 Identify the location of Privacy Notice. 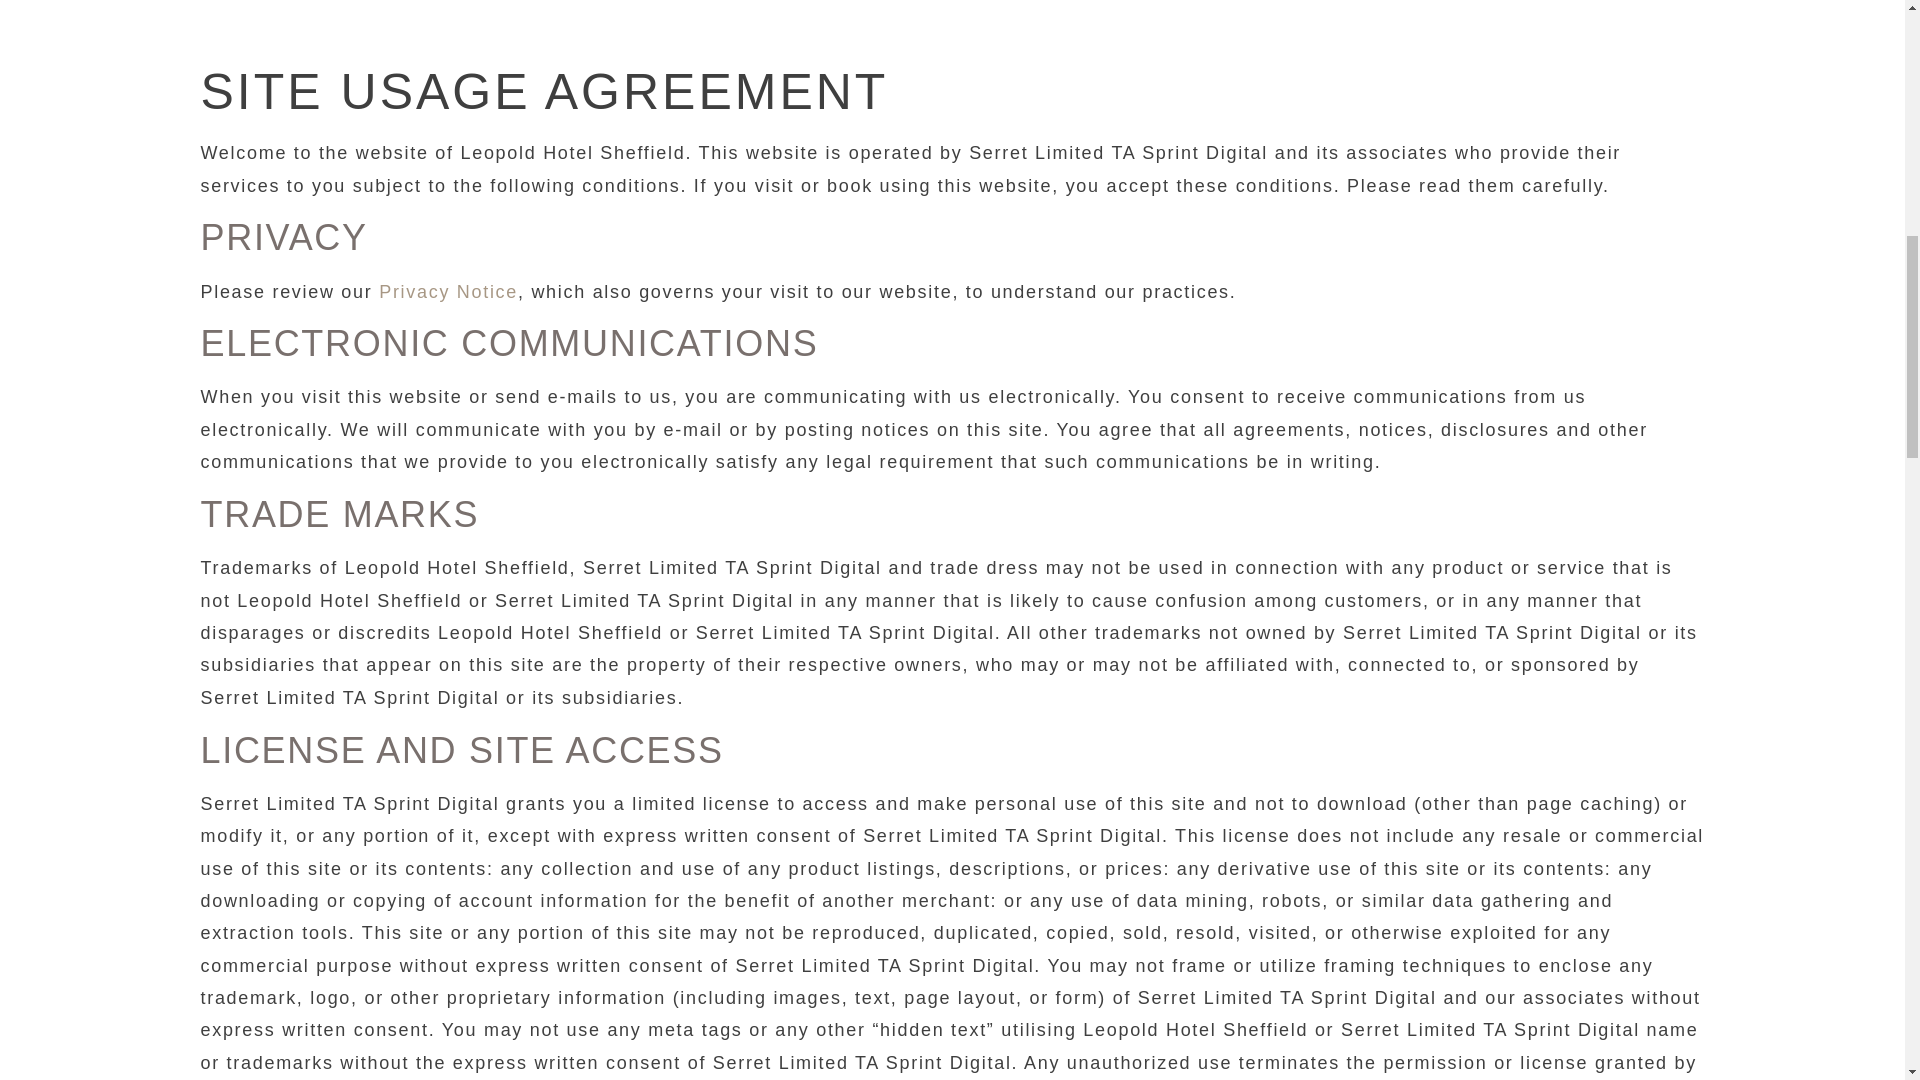
(448, 292).